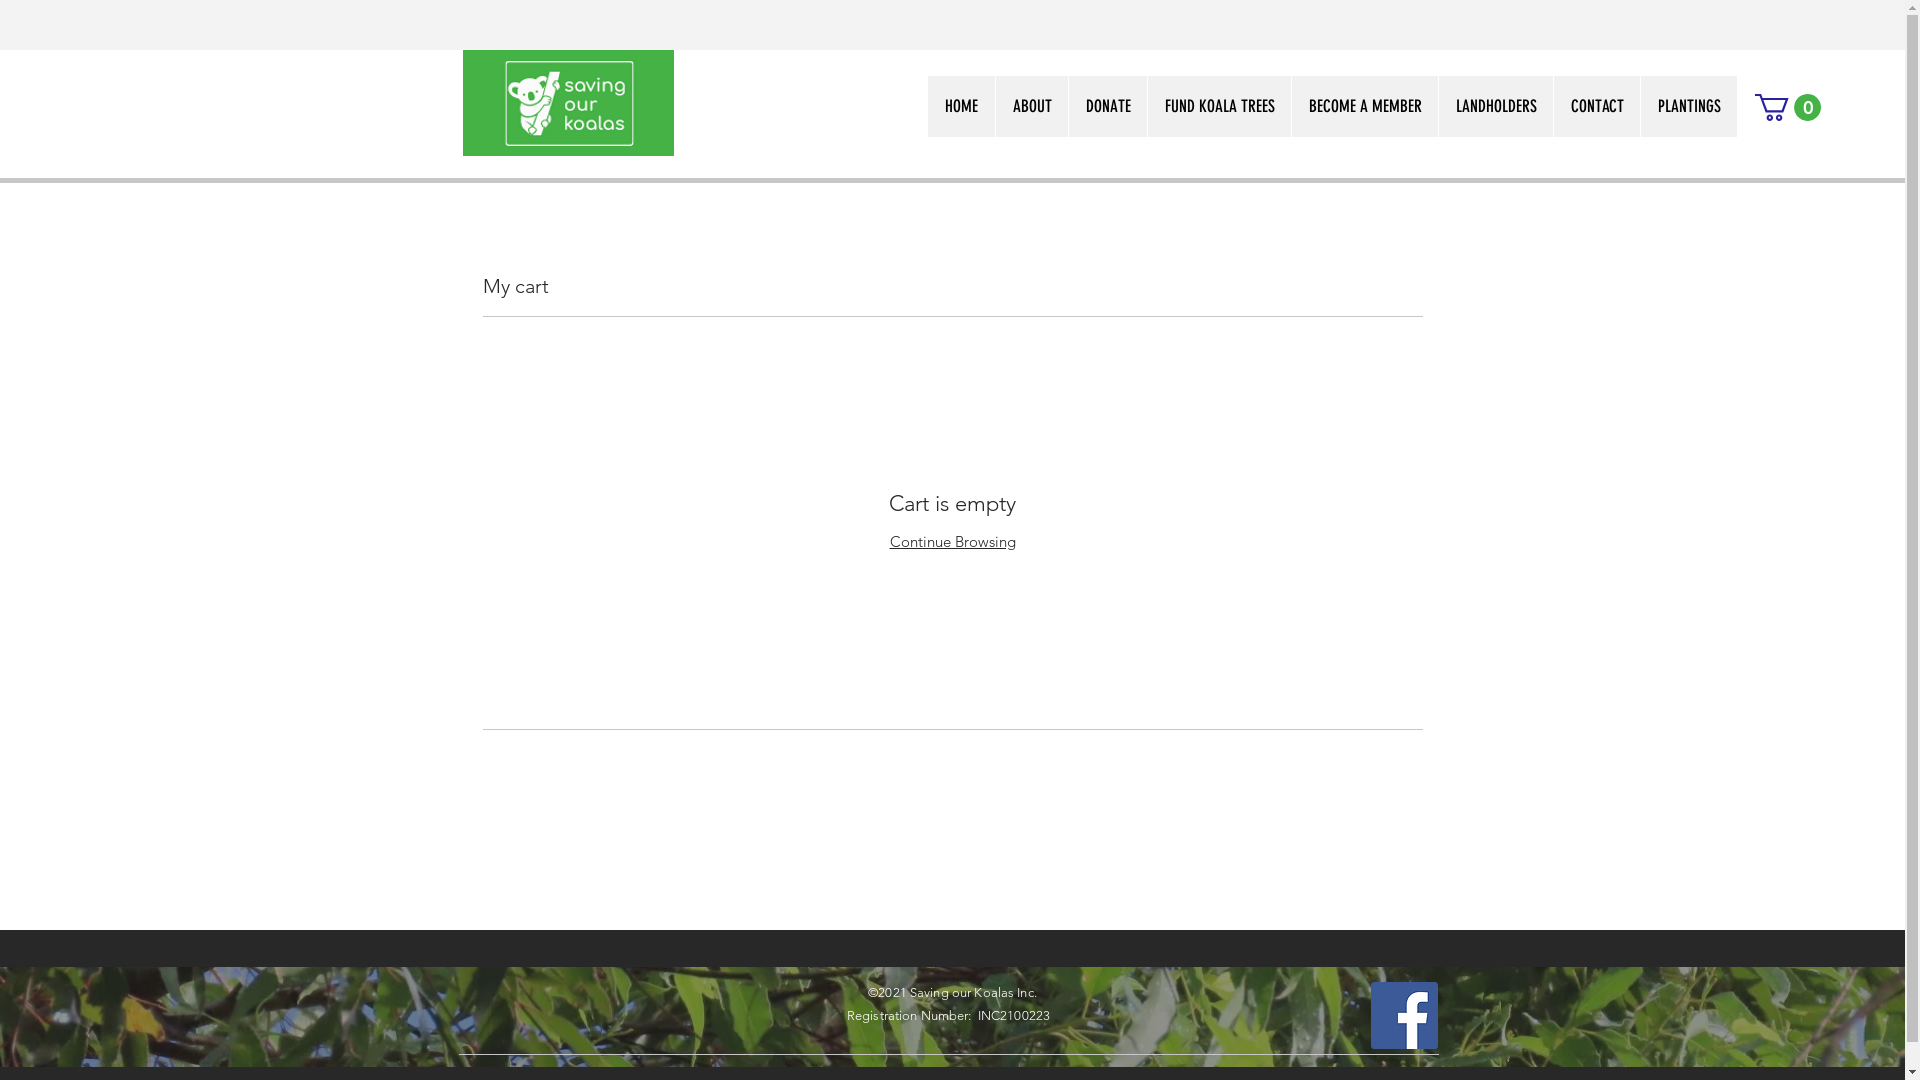  What do you see at coordinates (1219, 106) in the screenshot?
I see `FUND KOALA TREES` at bounding box center [1219, 106].